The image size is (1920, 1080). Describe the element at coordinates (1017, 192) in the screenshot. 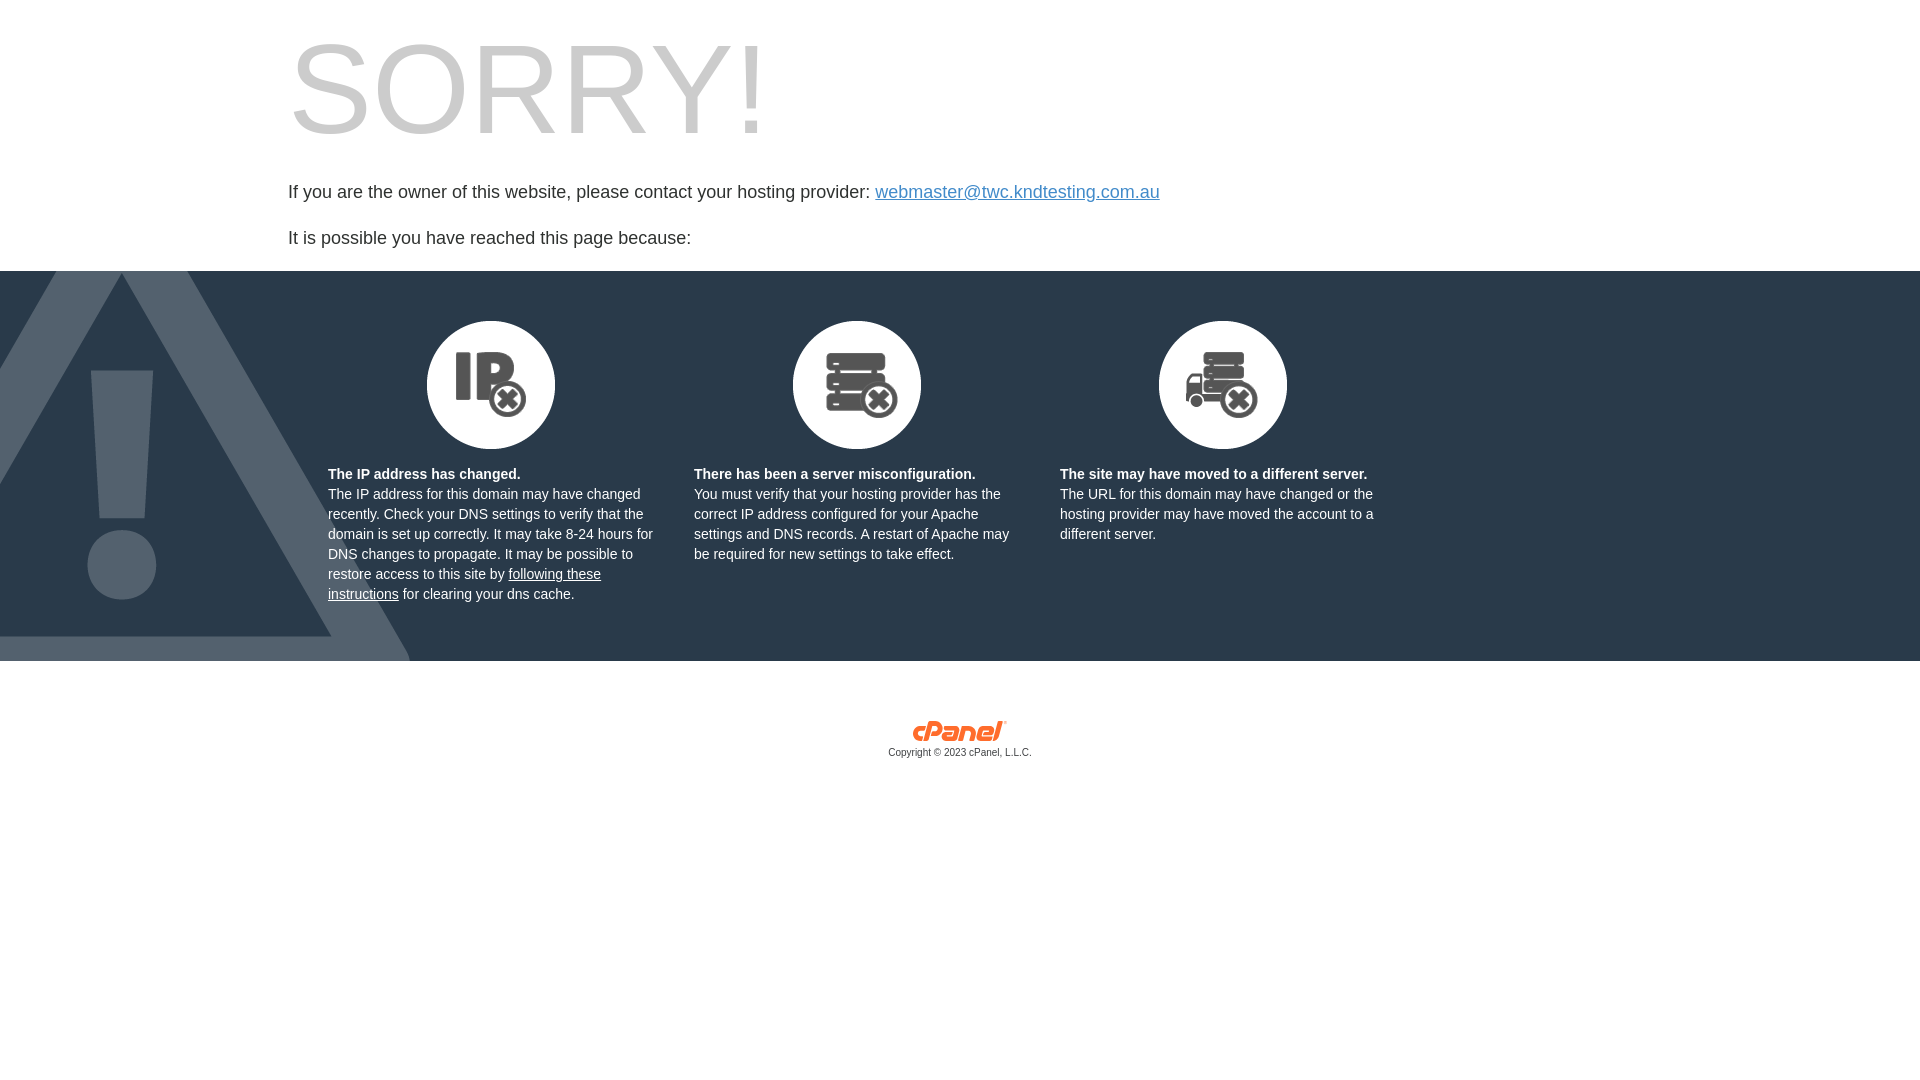

I see `webmaster@twc.kndtesting.com.au` at that location.